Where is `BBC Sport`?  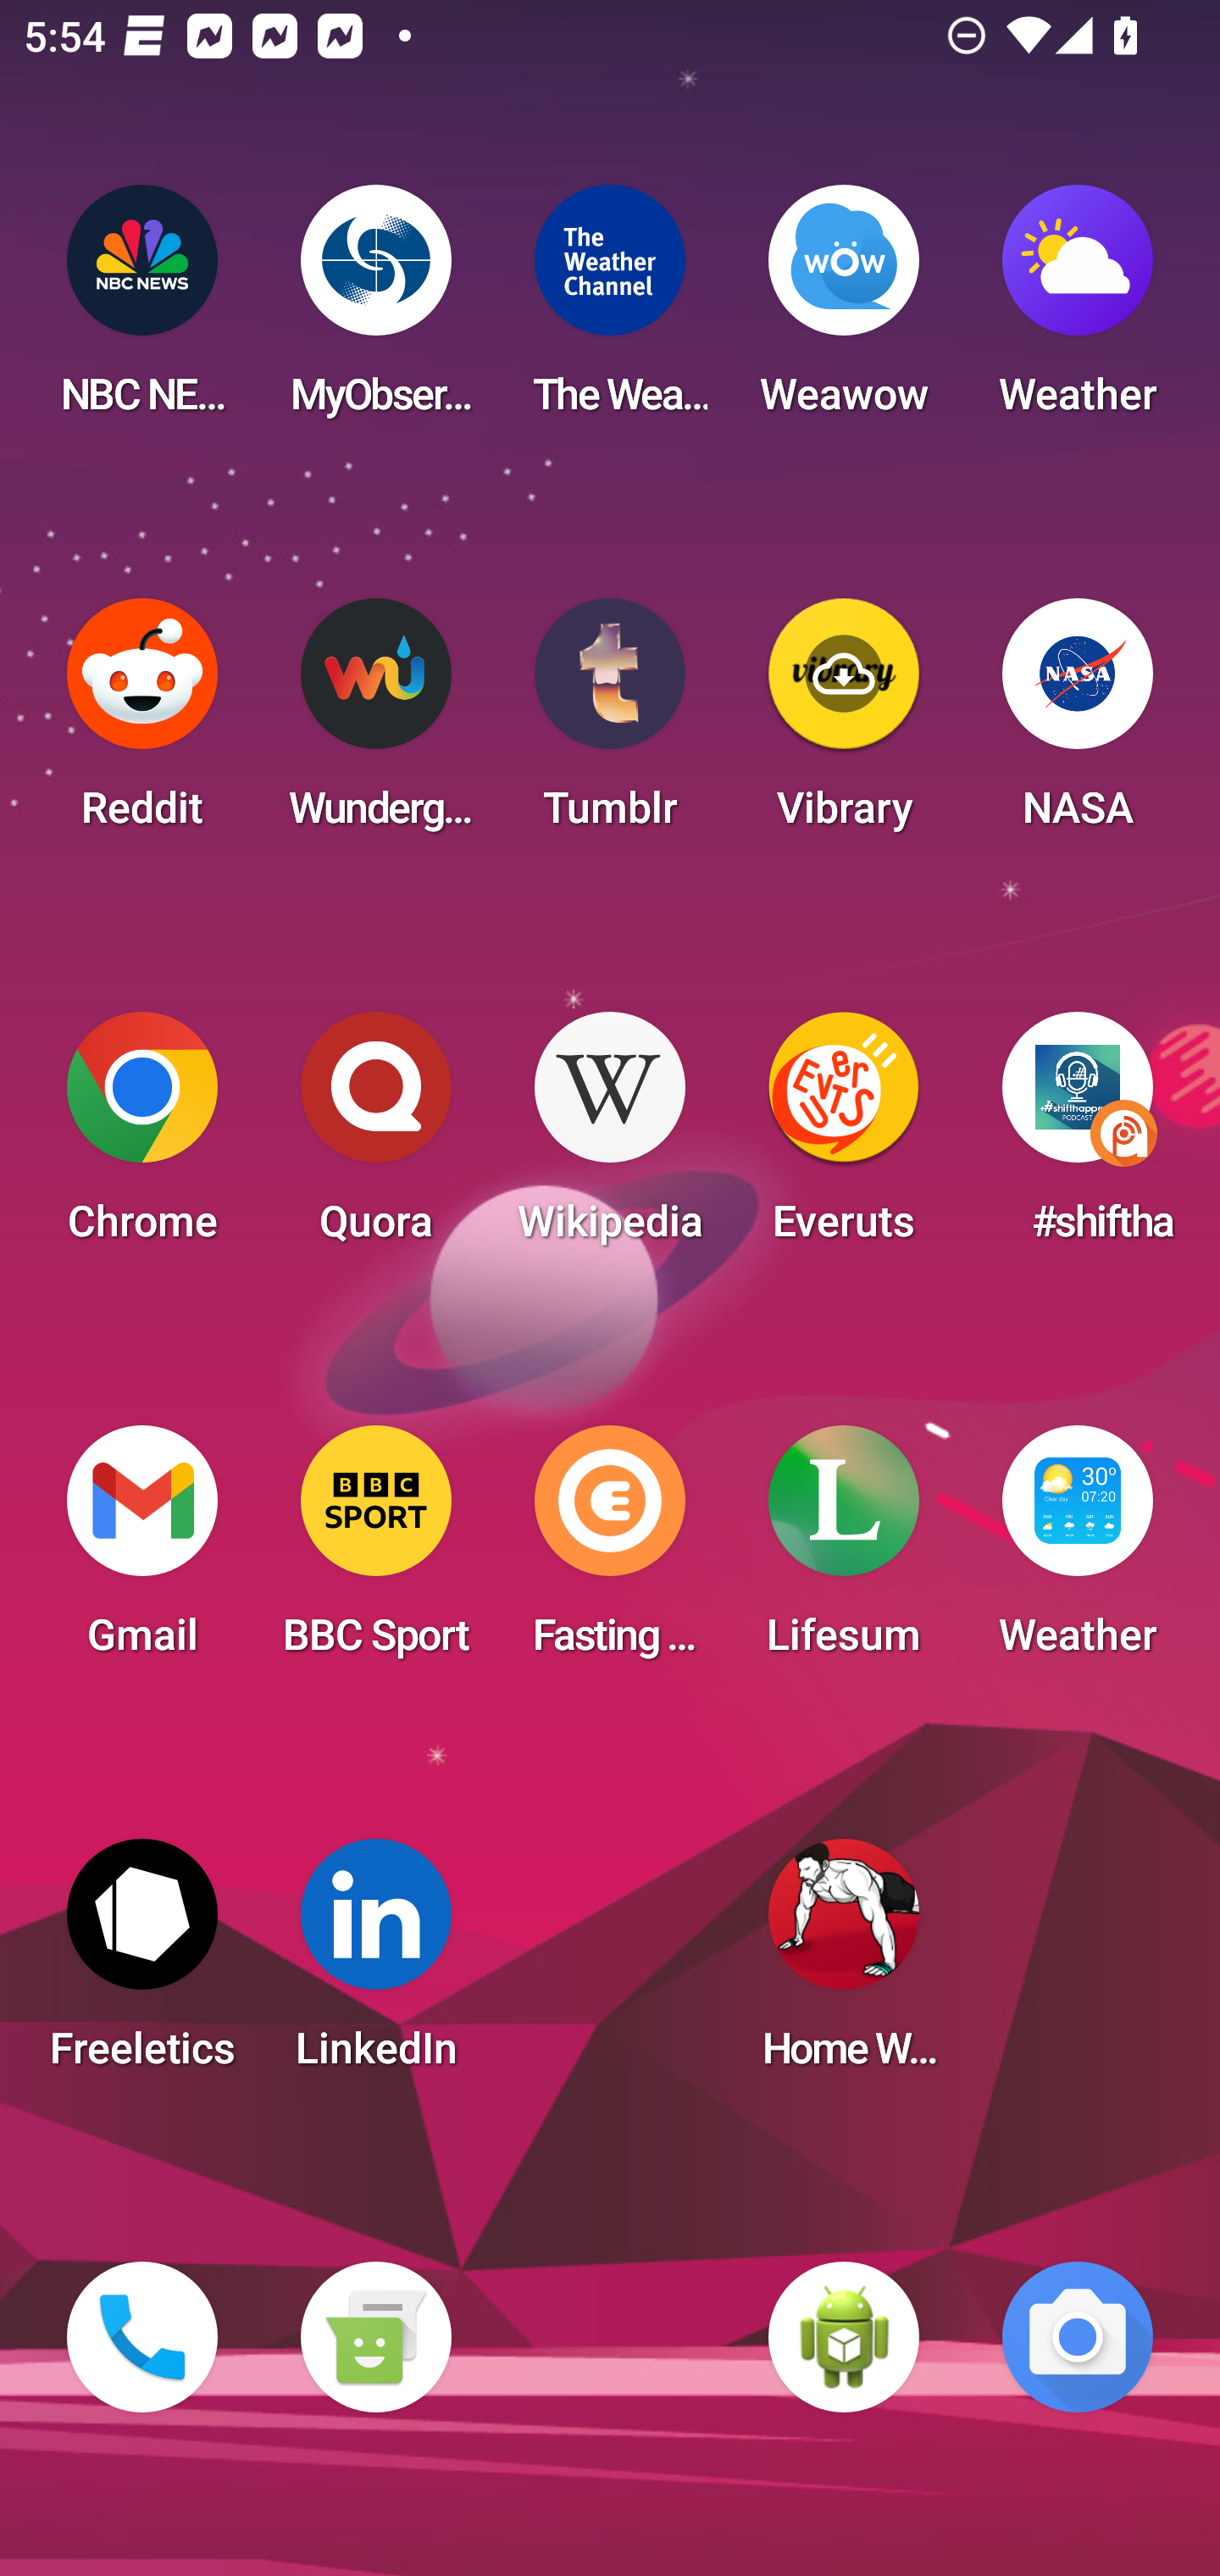 BBC Sport is located at coordinates (375, 1551).